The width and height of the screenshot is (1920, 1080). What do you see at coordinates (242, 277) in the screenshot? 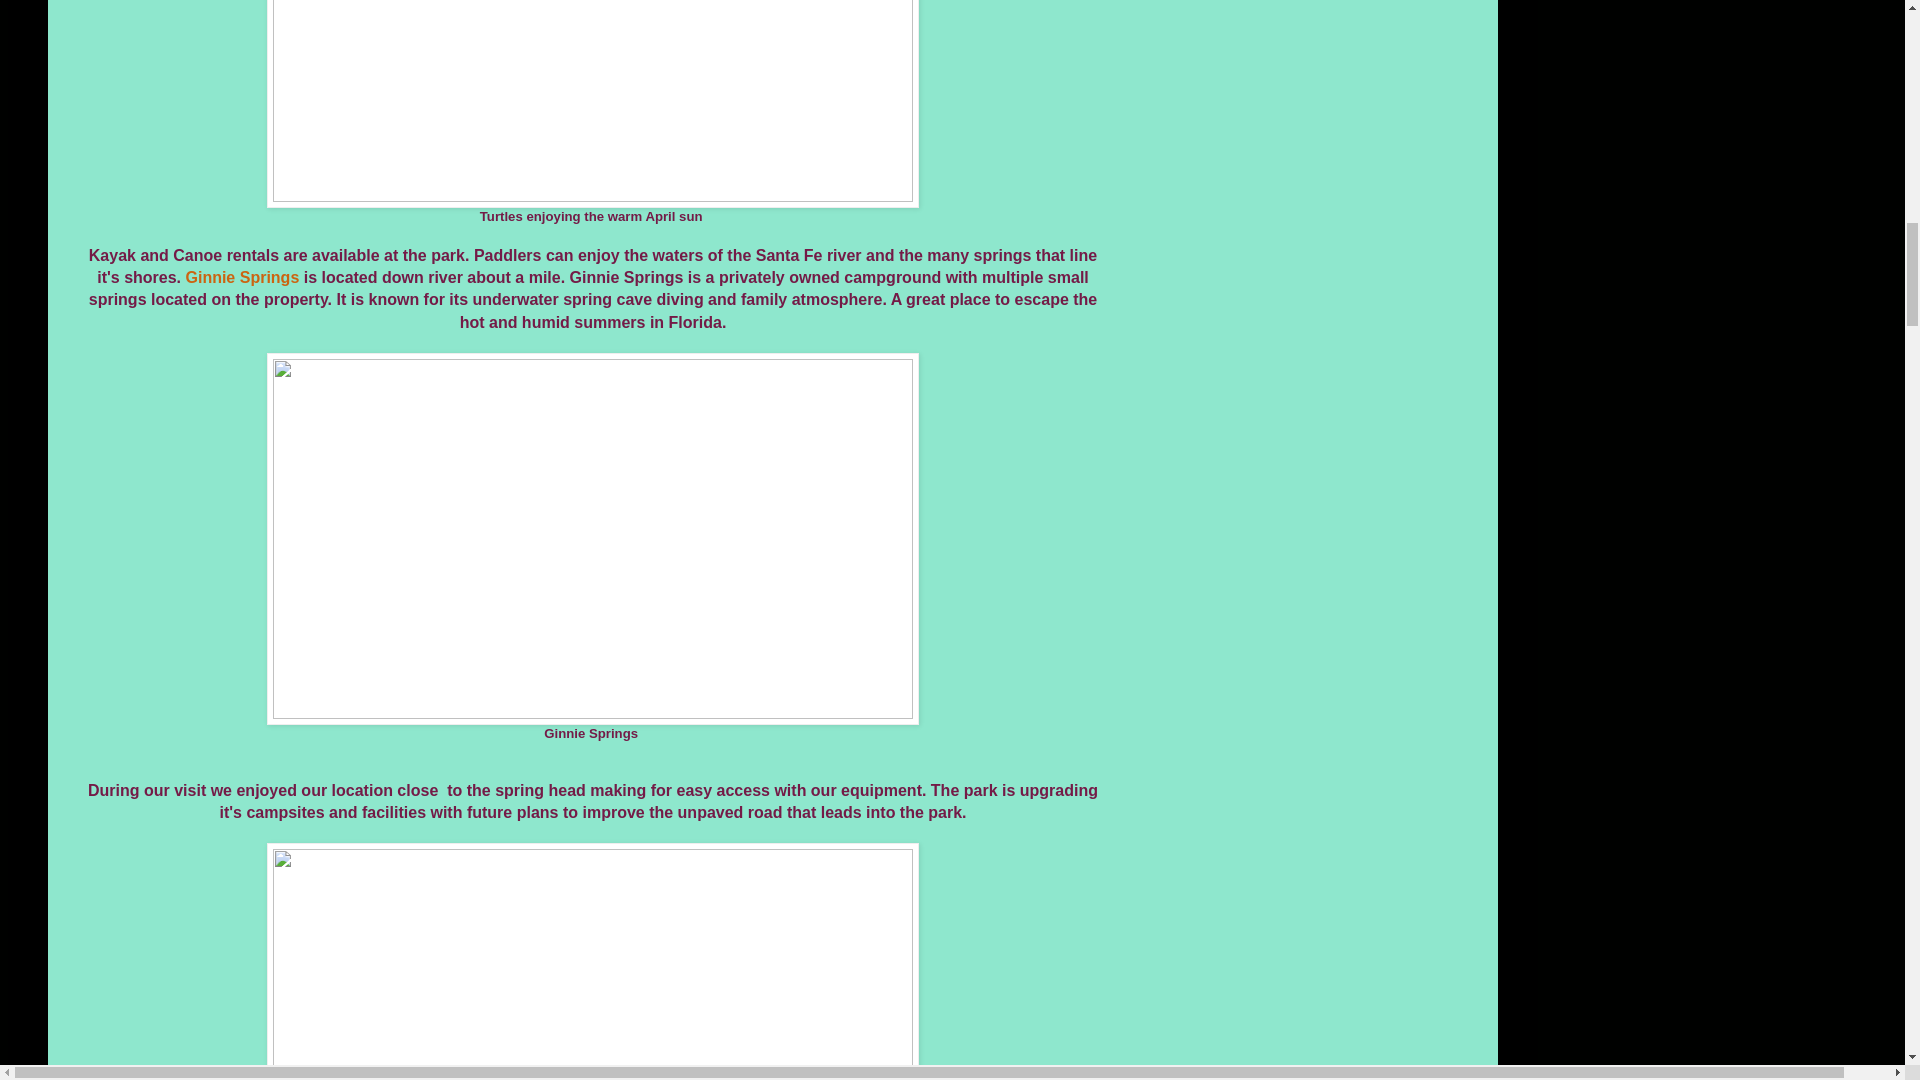
I see `Ginnie Springs` at bounding box center [242, 277].